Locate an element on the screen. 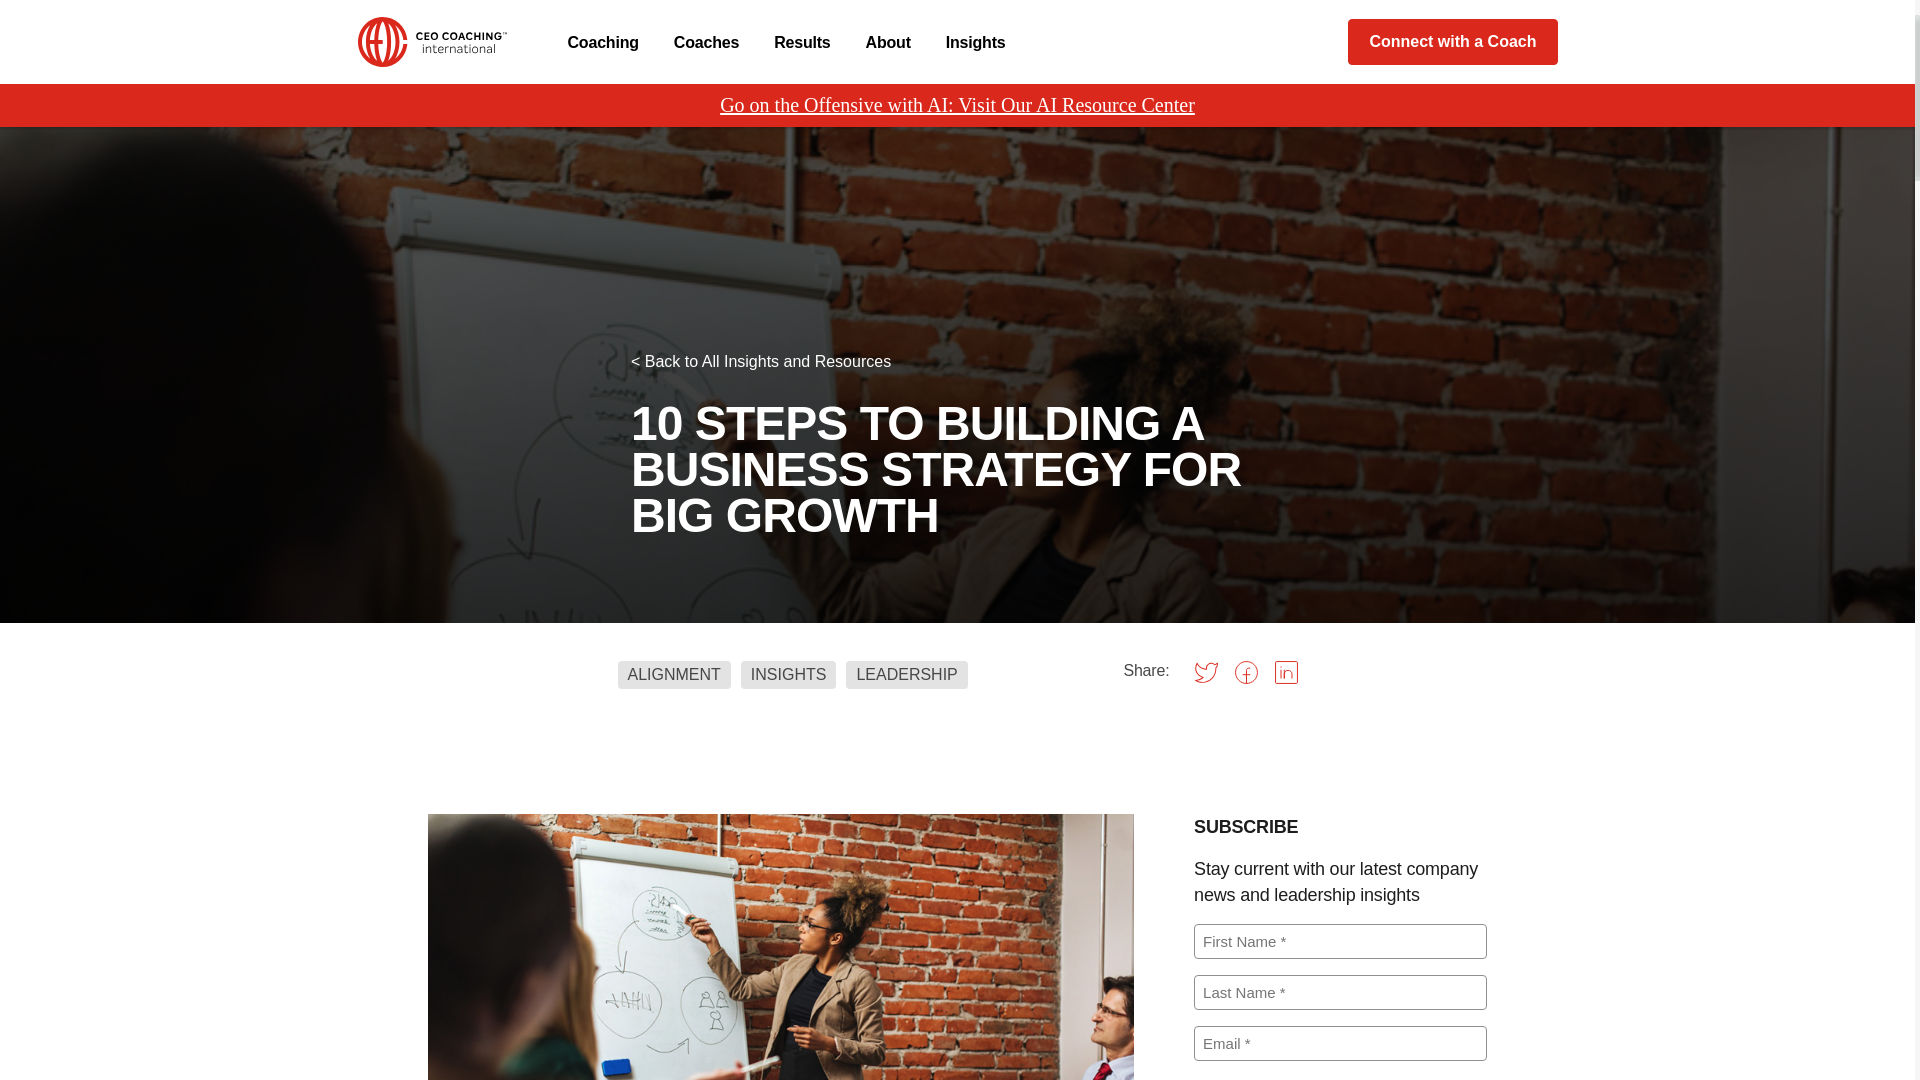 The image size is (1920, 1080). ALIGNMENT is located at coordinates (674, 674).